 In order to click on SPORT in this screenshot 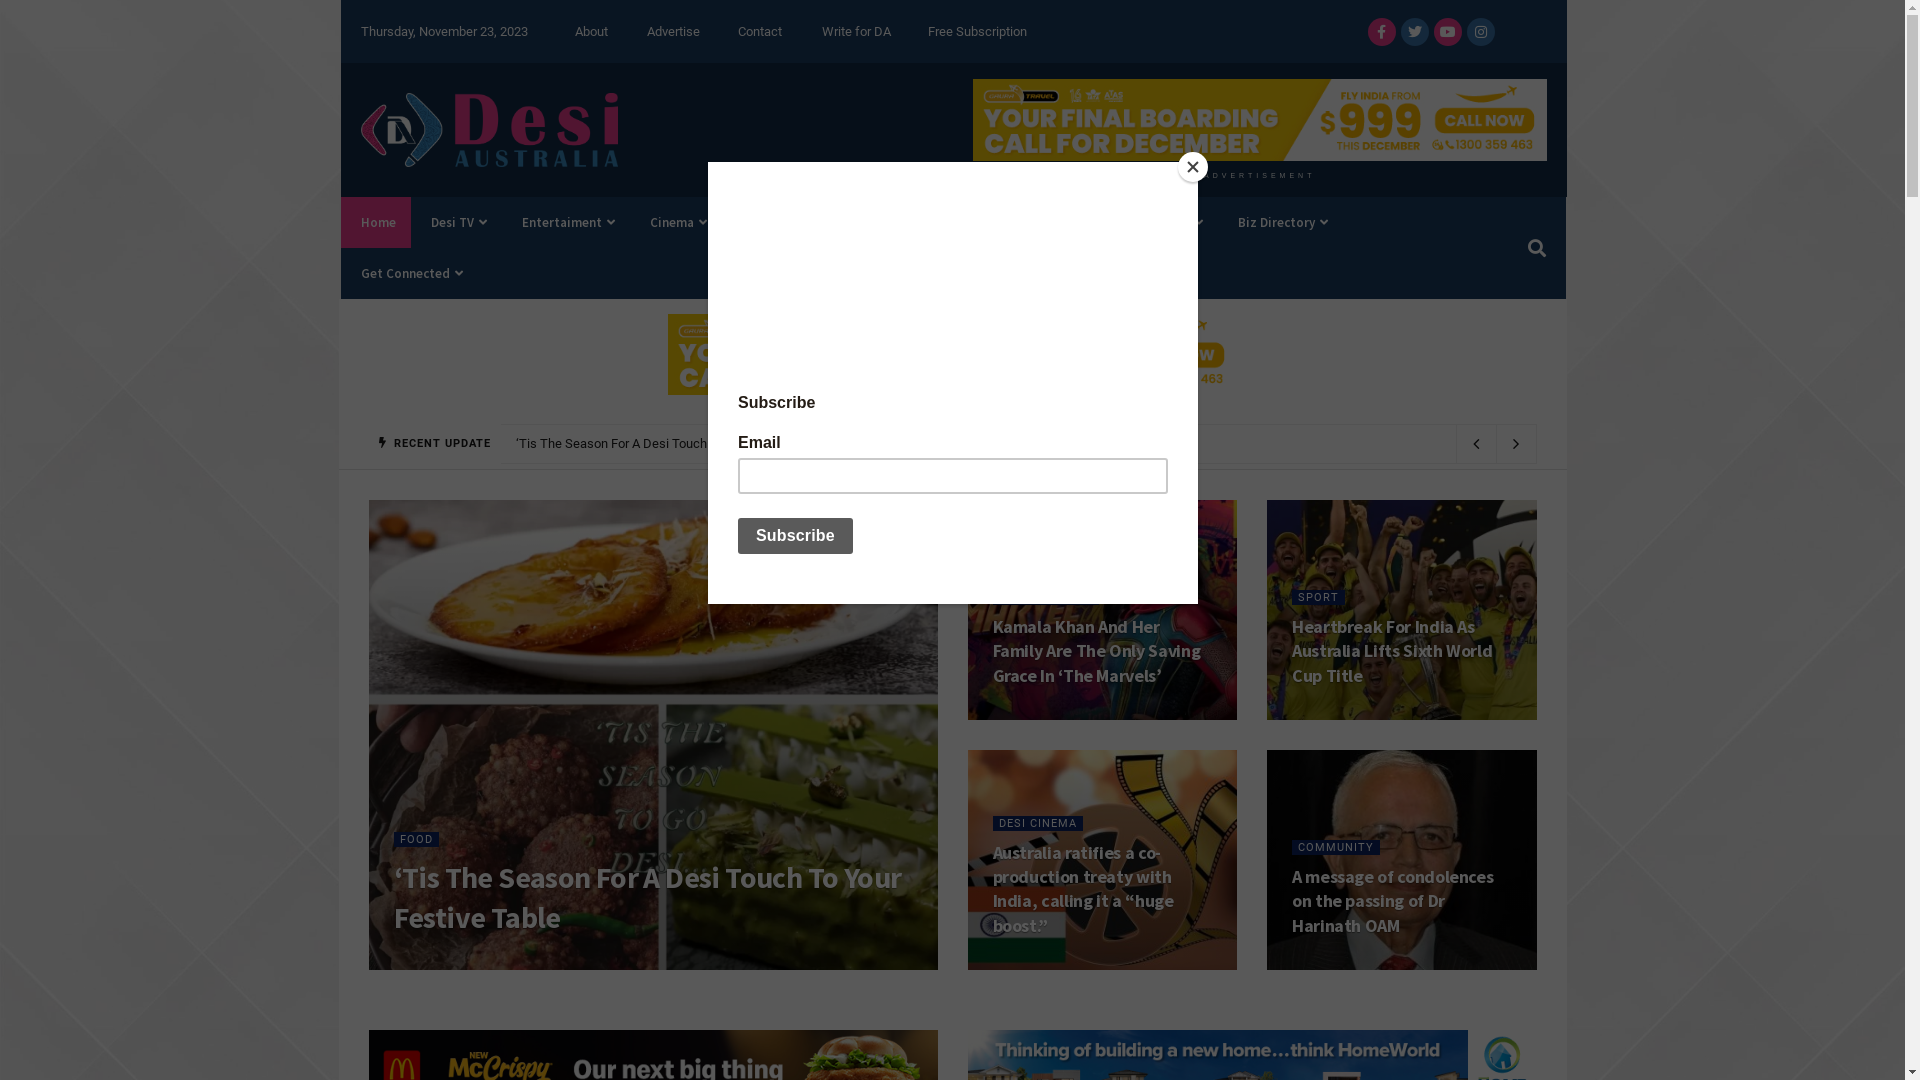, I will do `click(1318, 598)`.